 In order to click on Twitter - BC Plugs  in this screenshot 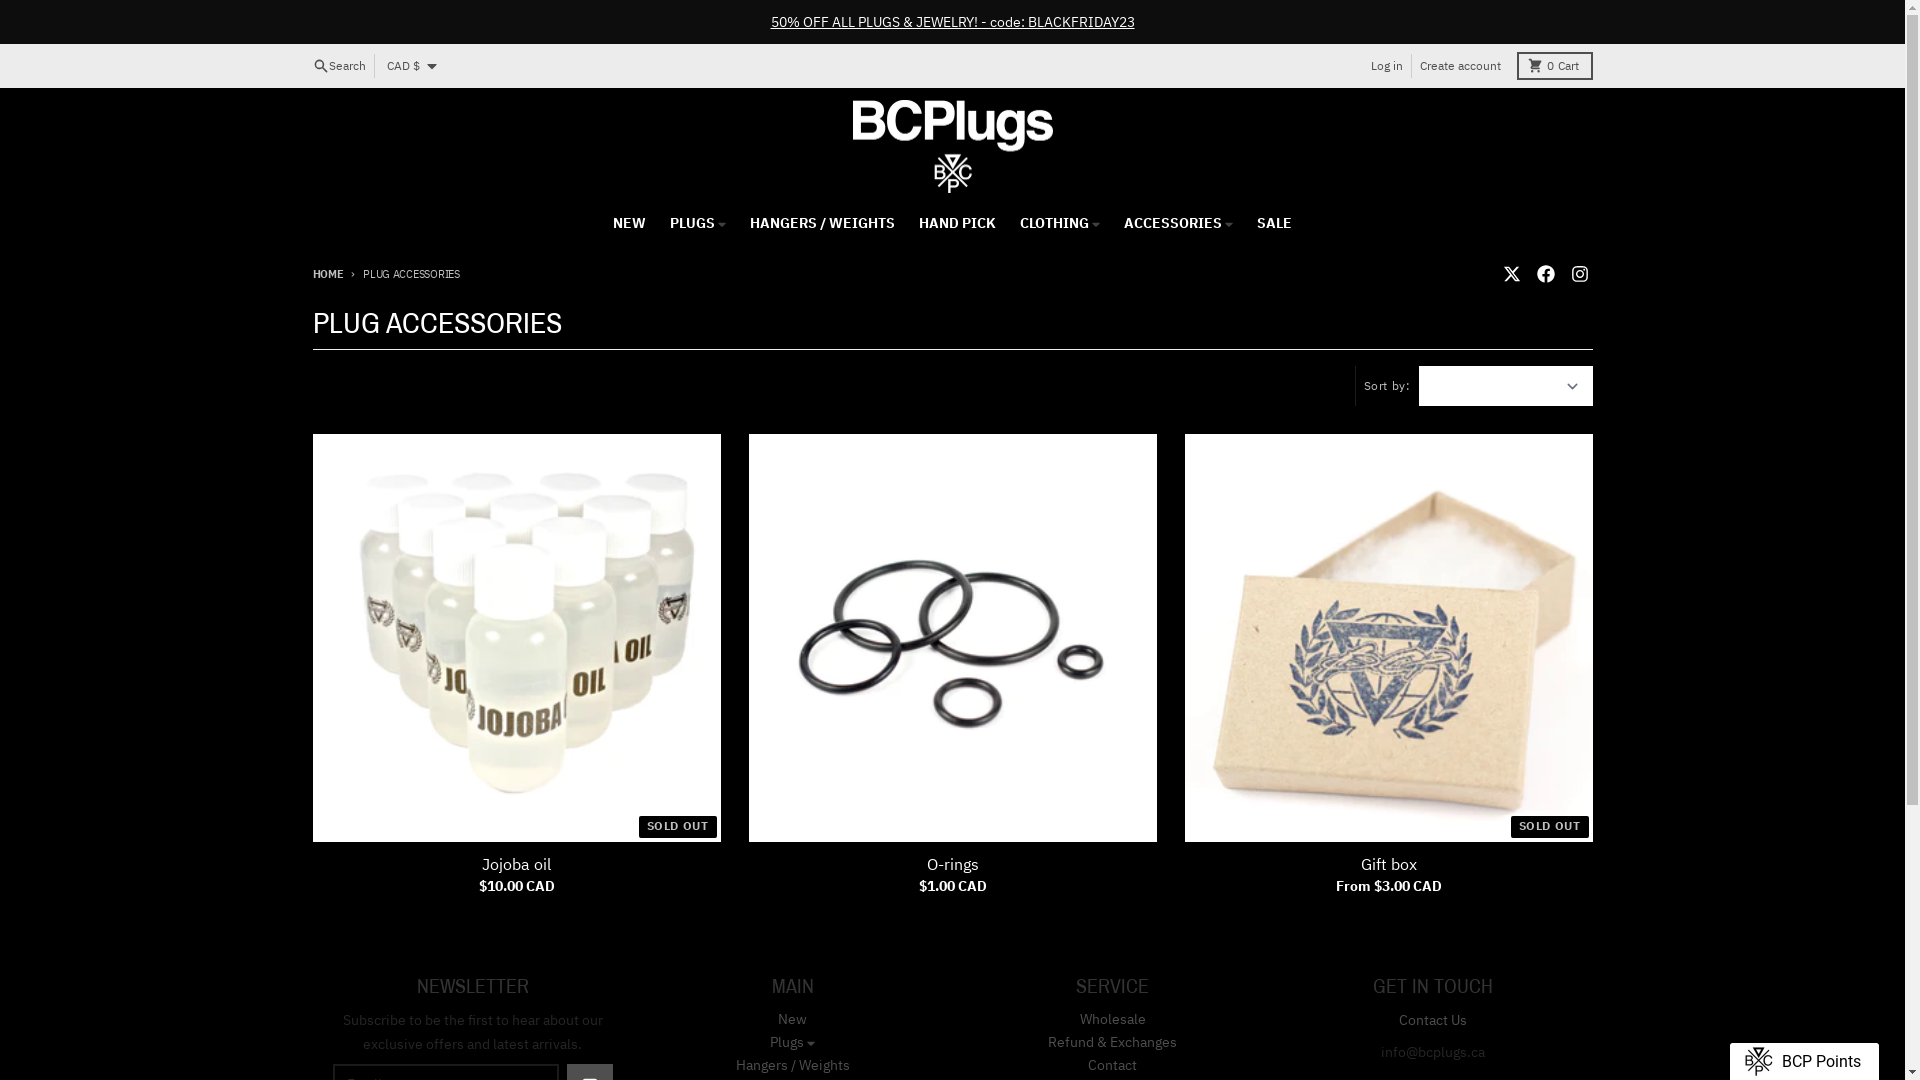, I will do `click(1511, 274)`.